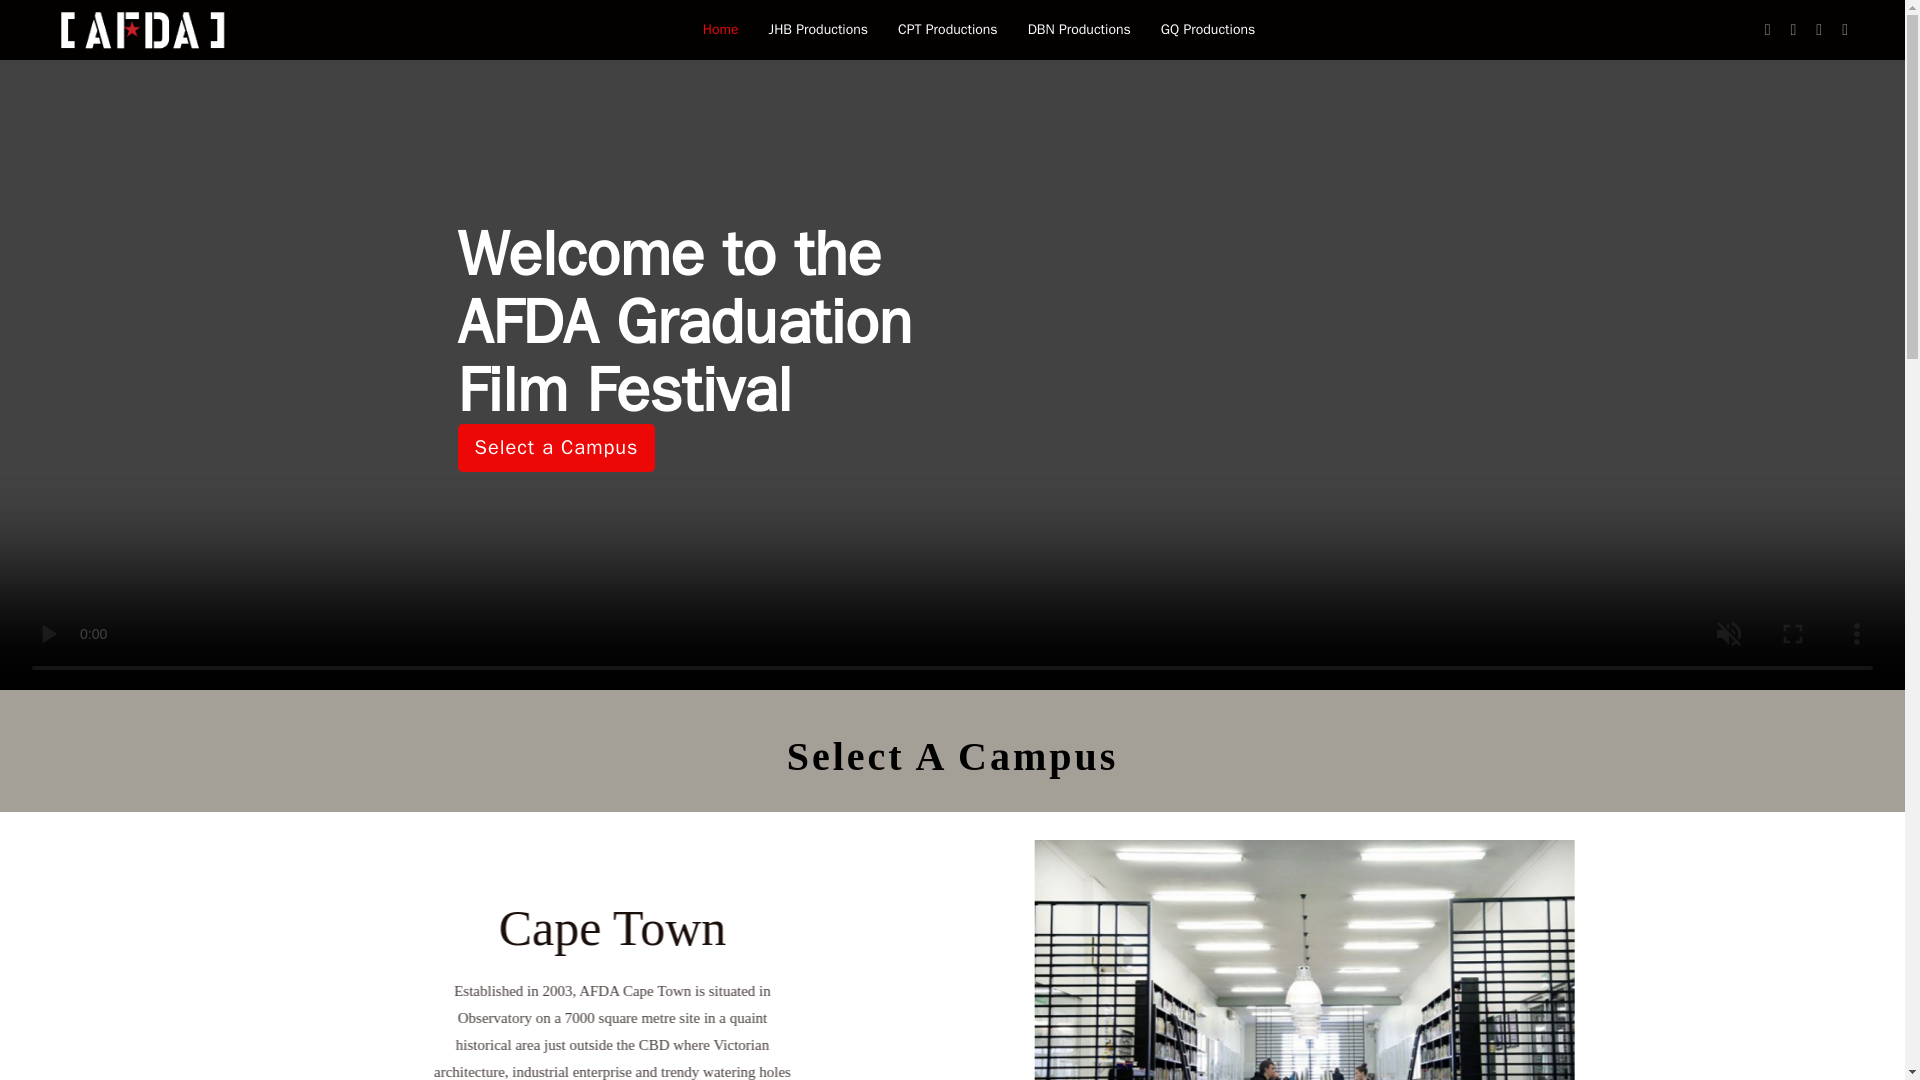  I want to click on JHB Productions, so click(818, 30).